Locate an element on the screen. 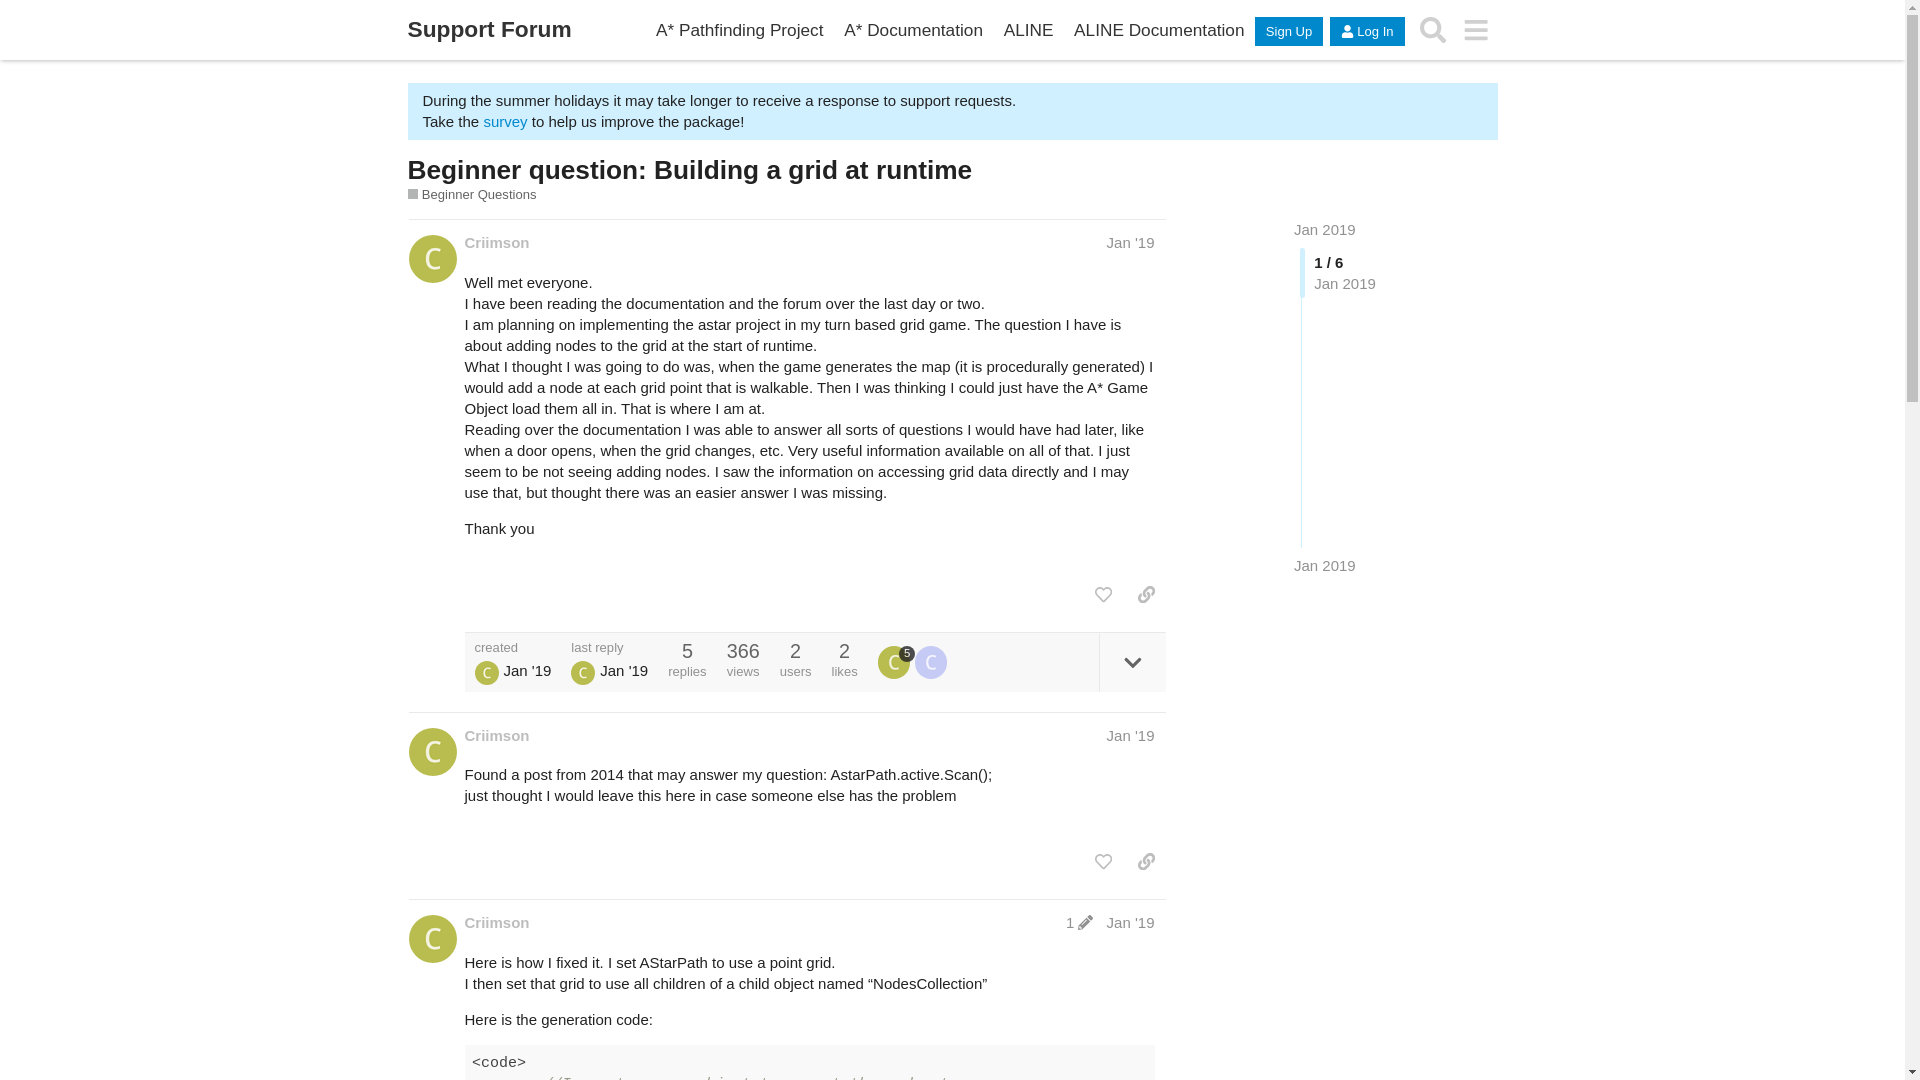  ALINE is located at coordinates (1028, 30).